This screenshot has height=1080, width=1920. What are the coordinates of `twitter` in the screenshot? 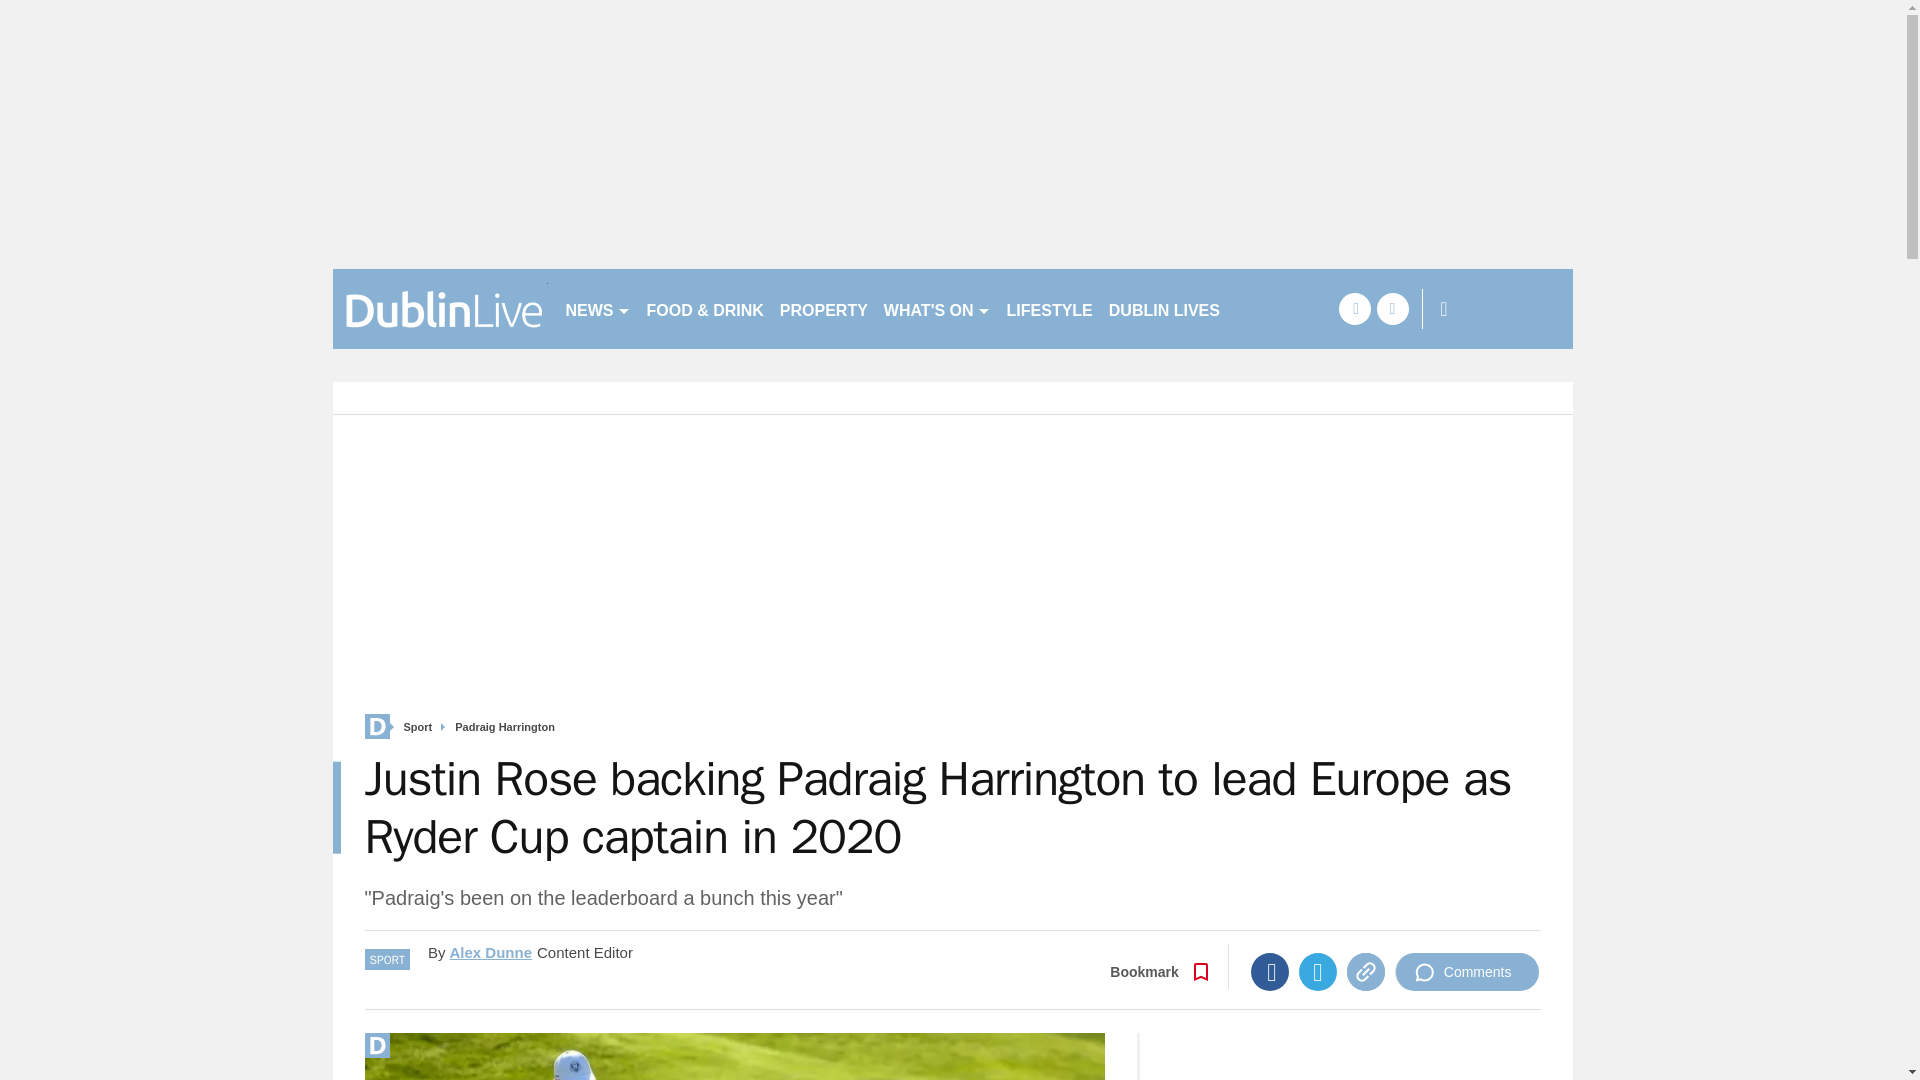 It's located at (1392, 308).